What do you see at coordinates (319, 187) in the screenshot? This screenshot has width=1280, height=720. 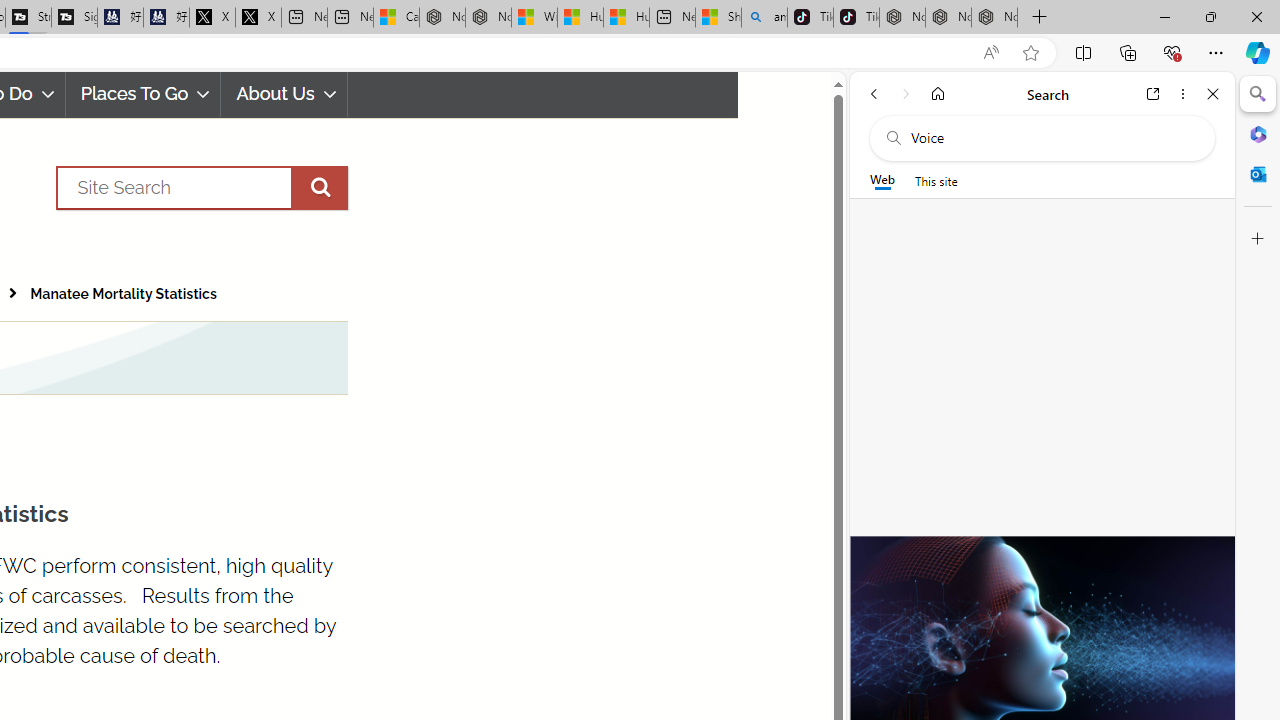 I see `execute site search` at bounding box center [319, 187].